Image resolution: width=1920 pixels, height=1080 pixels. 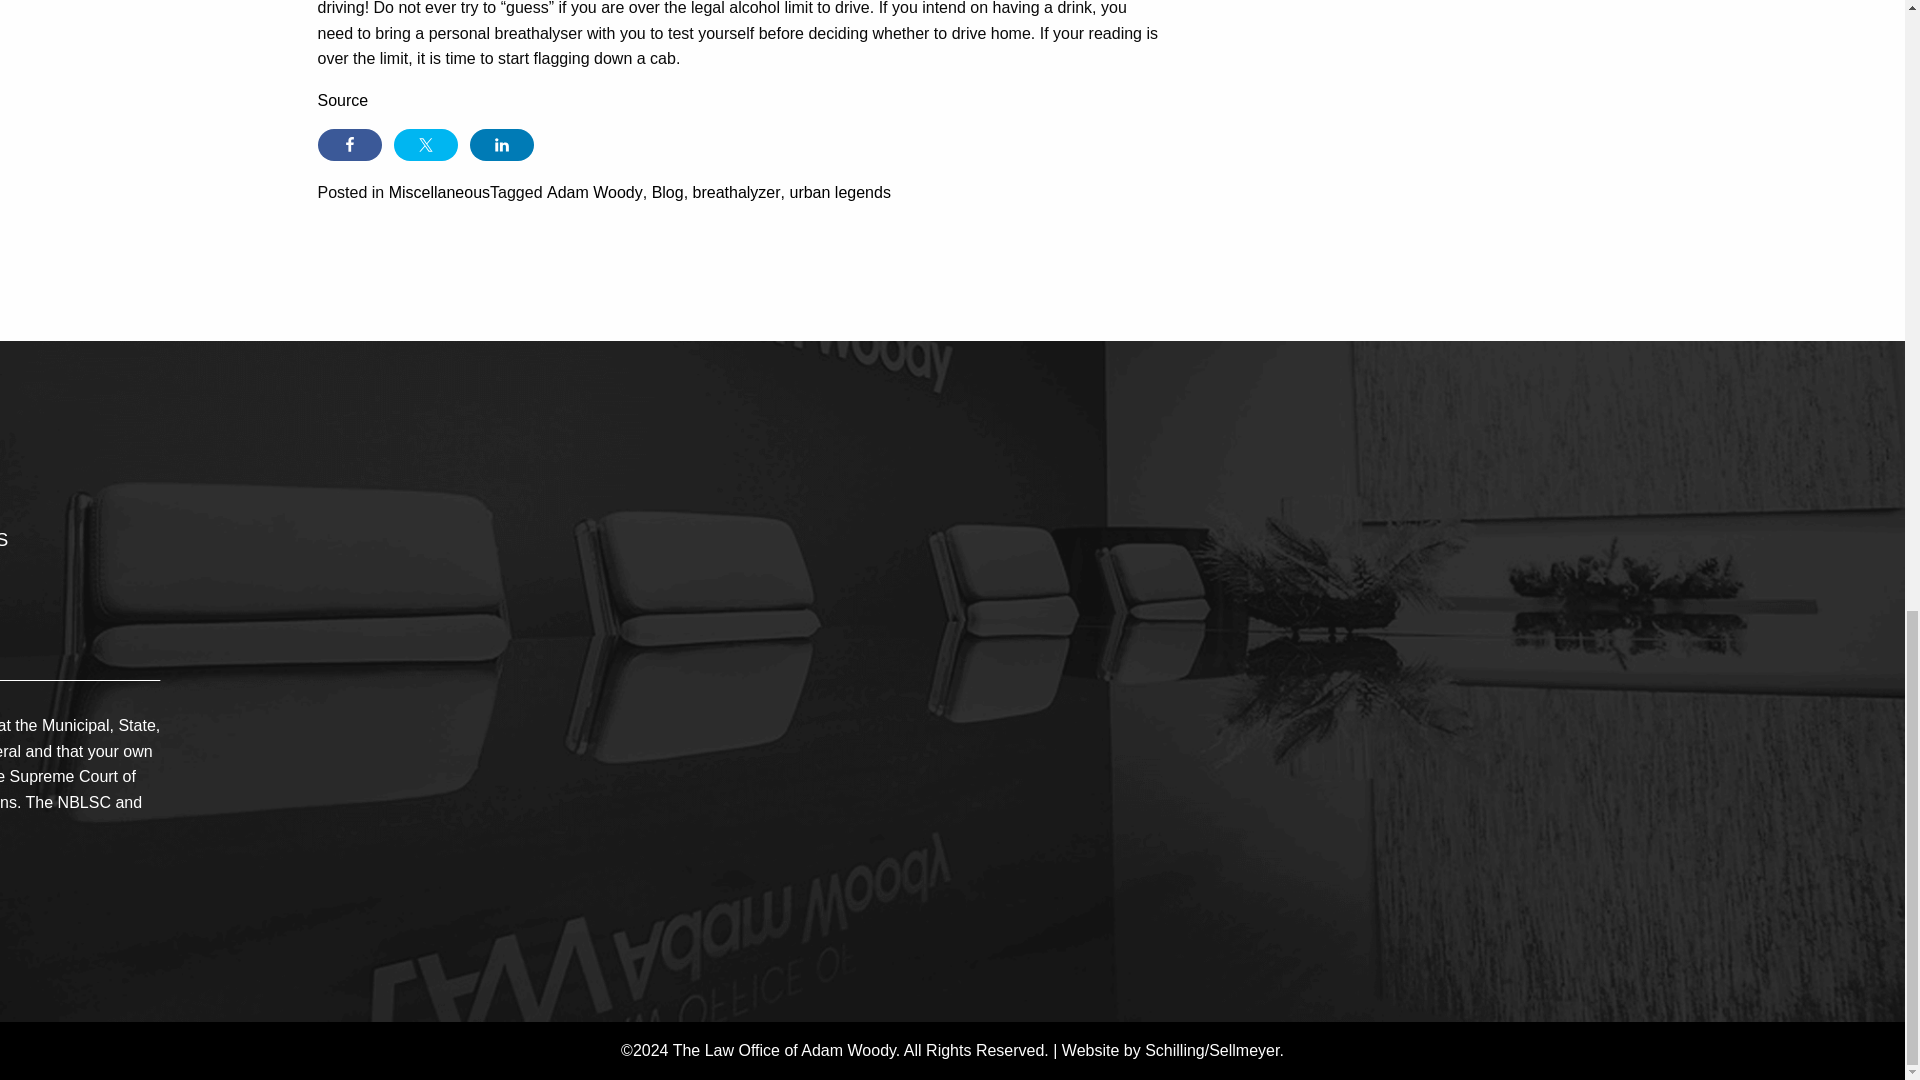 I want to click on Adam Woody, so click(x=595, y=192).